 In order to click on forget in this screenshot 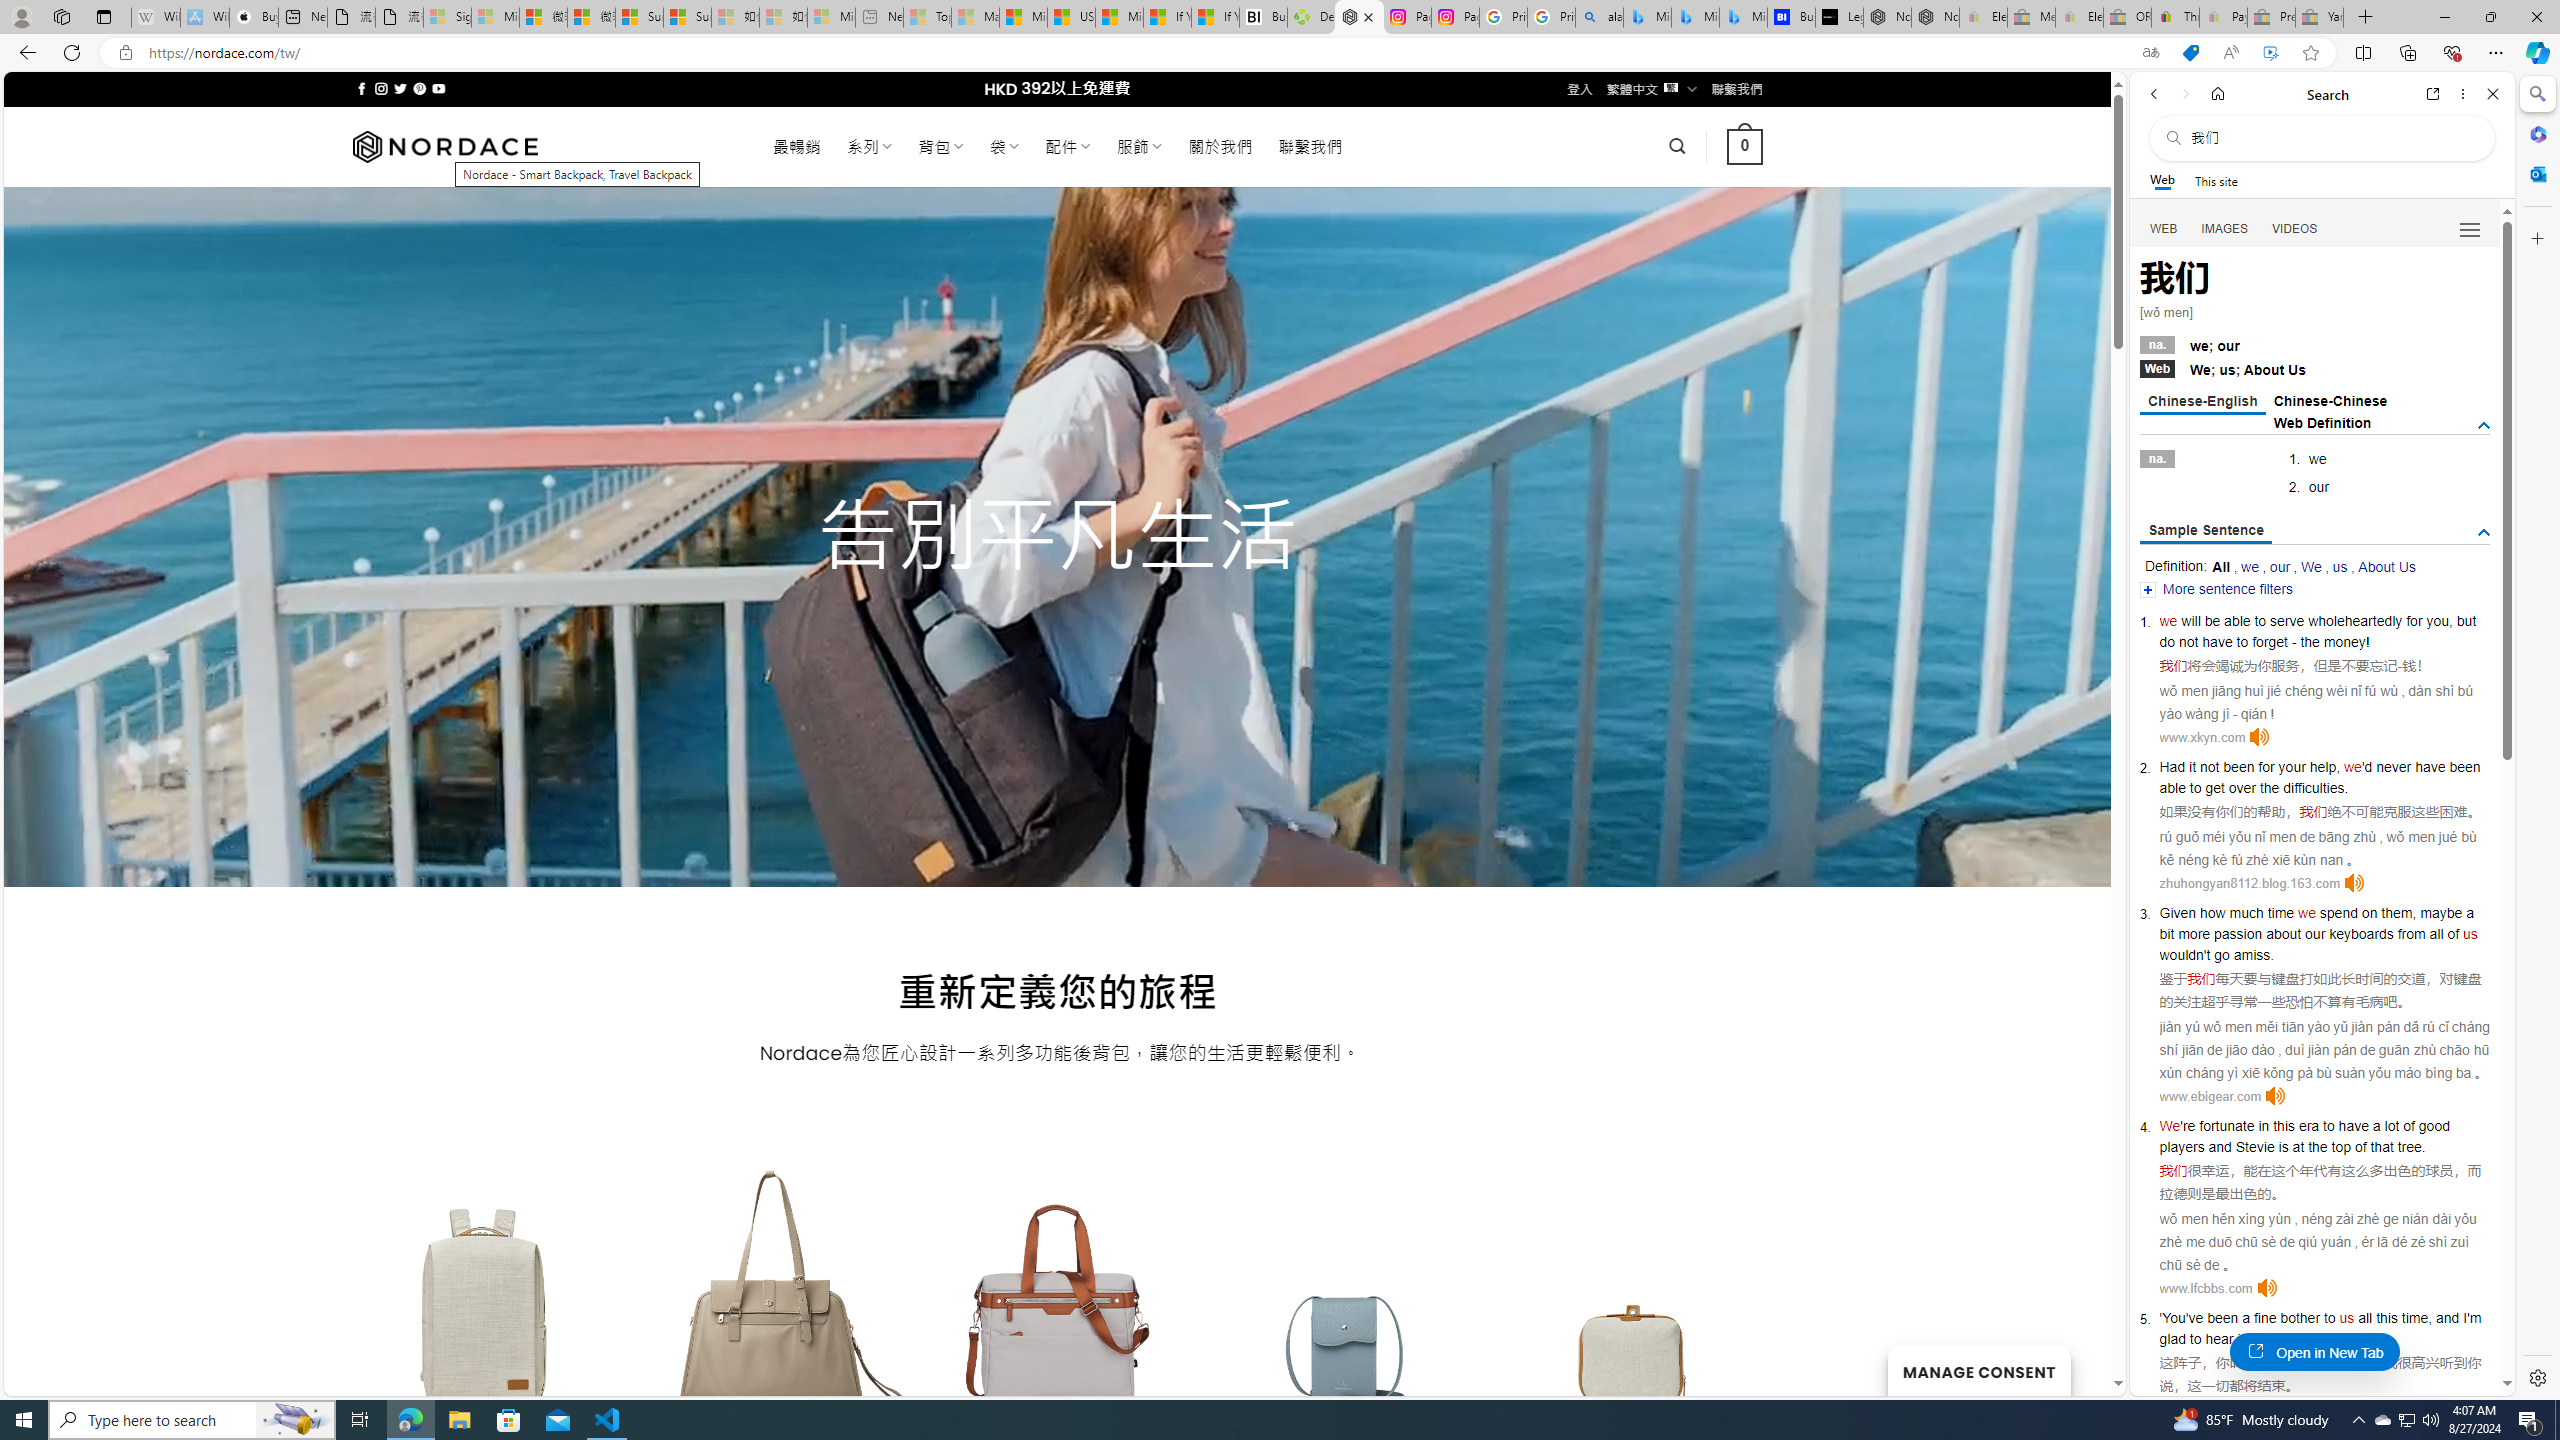, I will do `click(2270, 641)`.